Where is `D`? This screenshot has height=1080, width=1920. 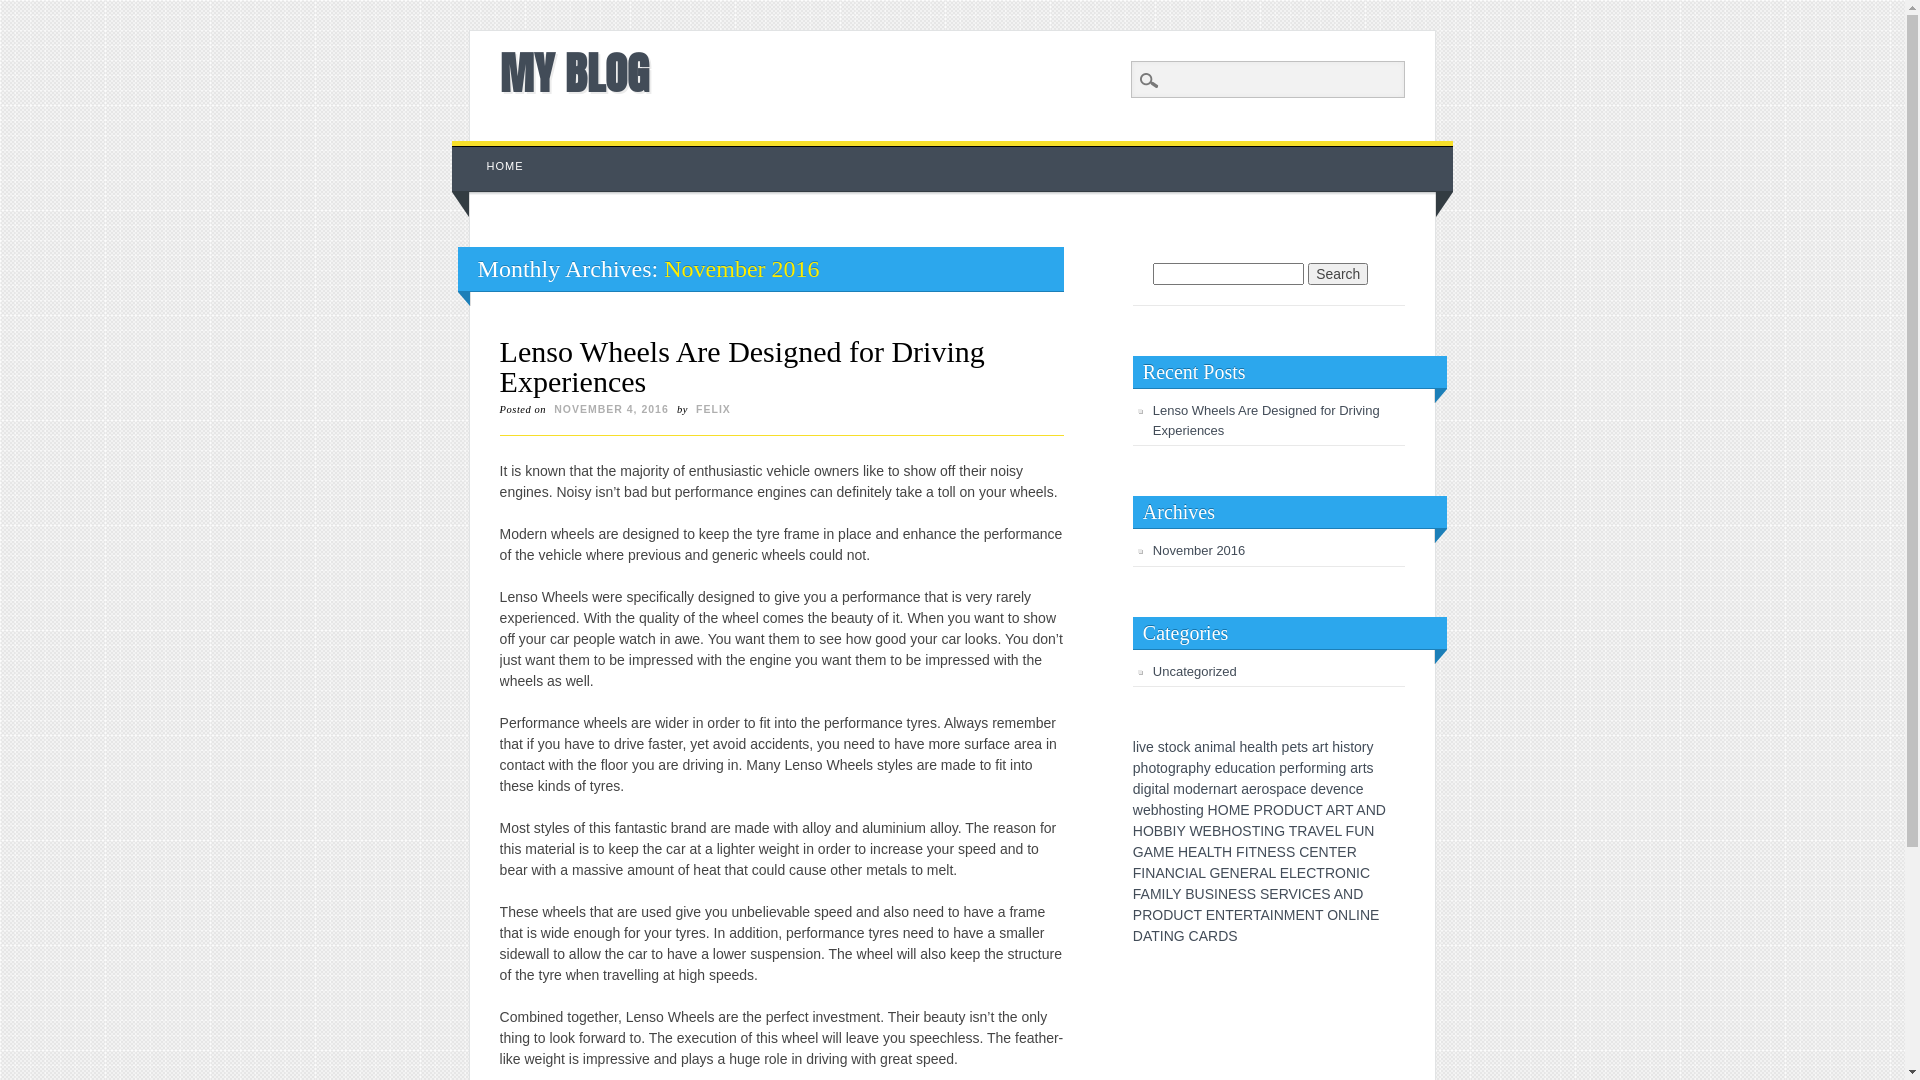 D is located at coordinates (1289, 810).